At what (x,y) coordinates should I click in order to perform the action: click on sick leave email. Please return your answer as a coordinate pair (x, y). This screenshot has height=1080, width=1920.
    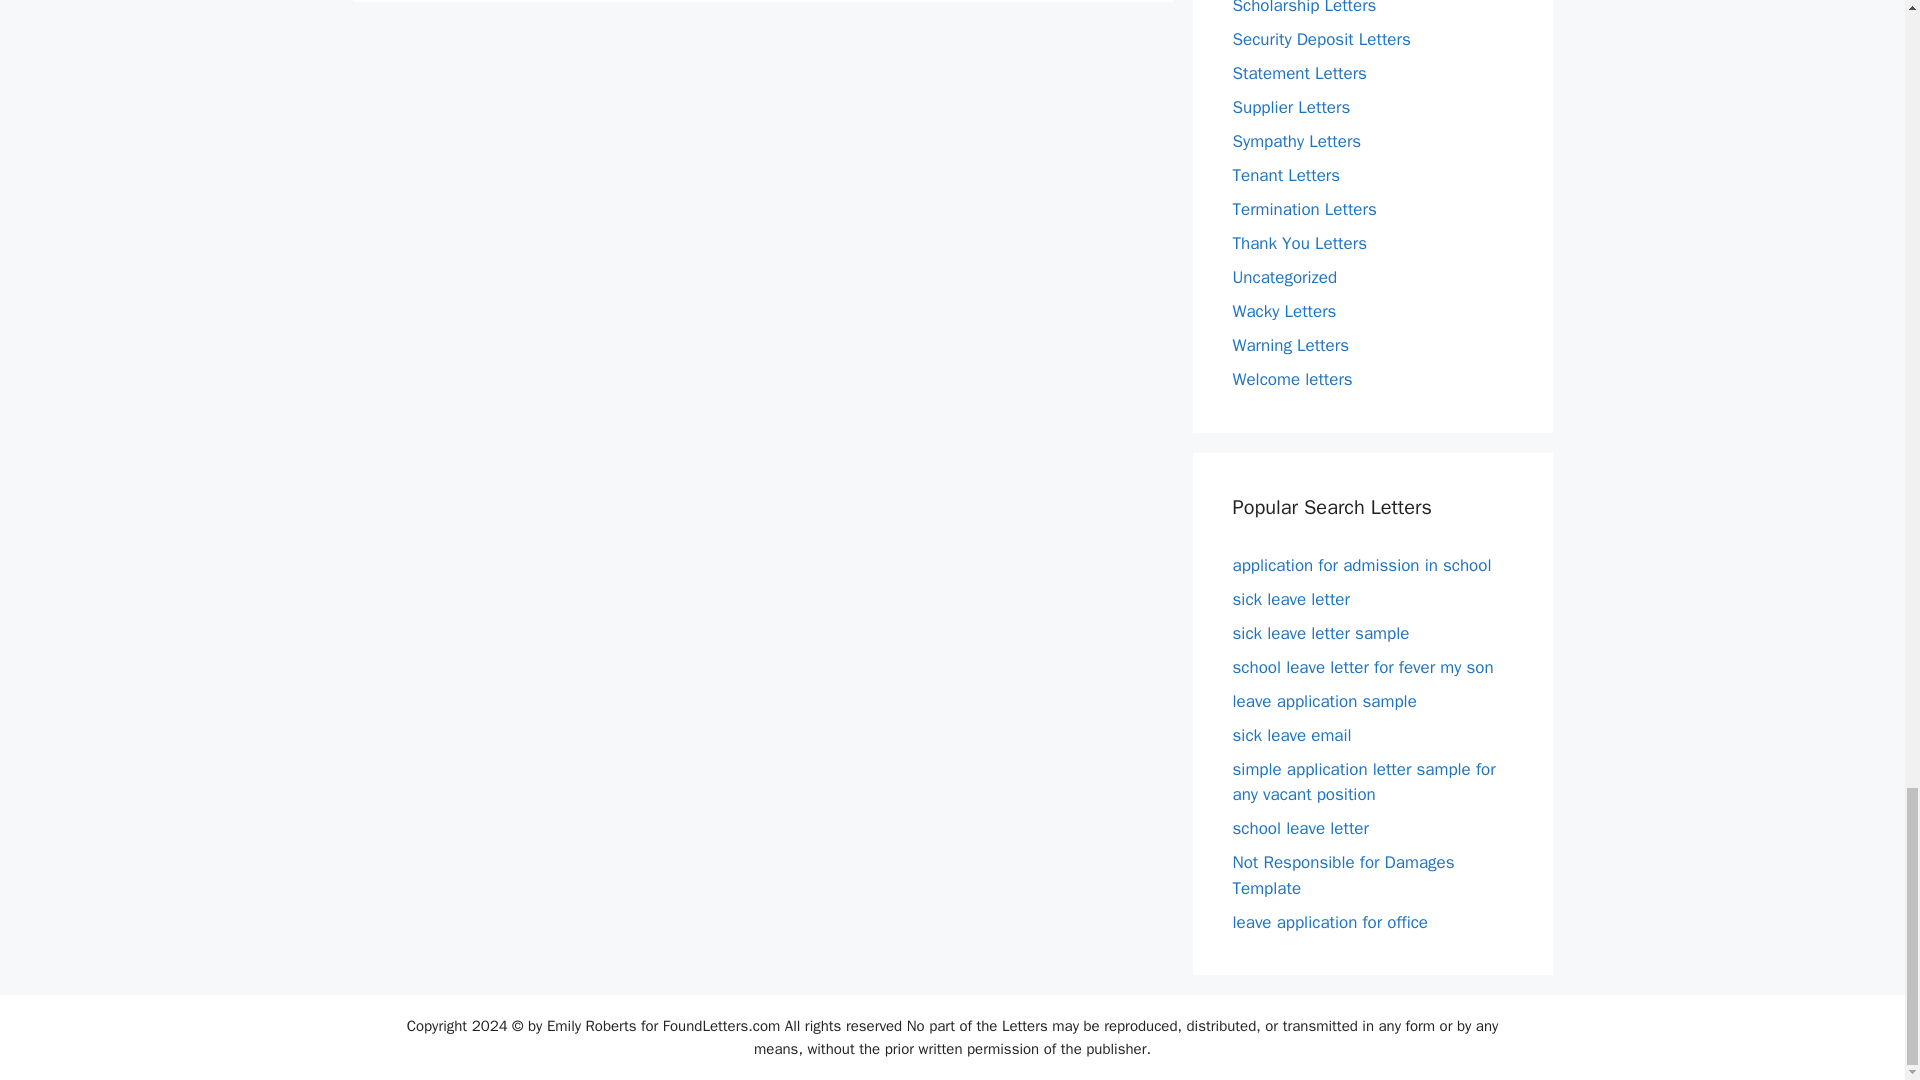
    Looking at the image, I should click on (1292, 735).